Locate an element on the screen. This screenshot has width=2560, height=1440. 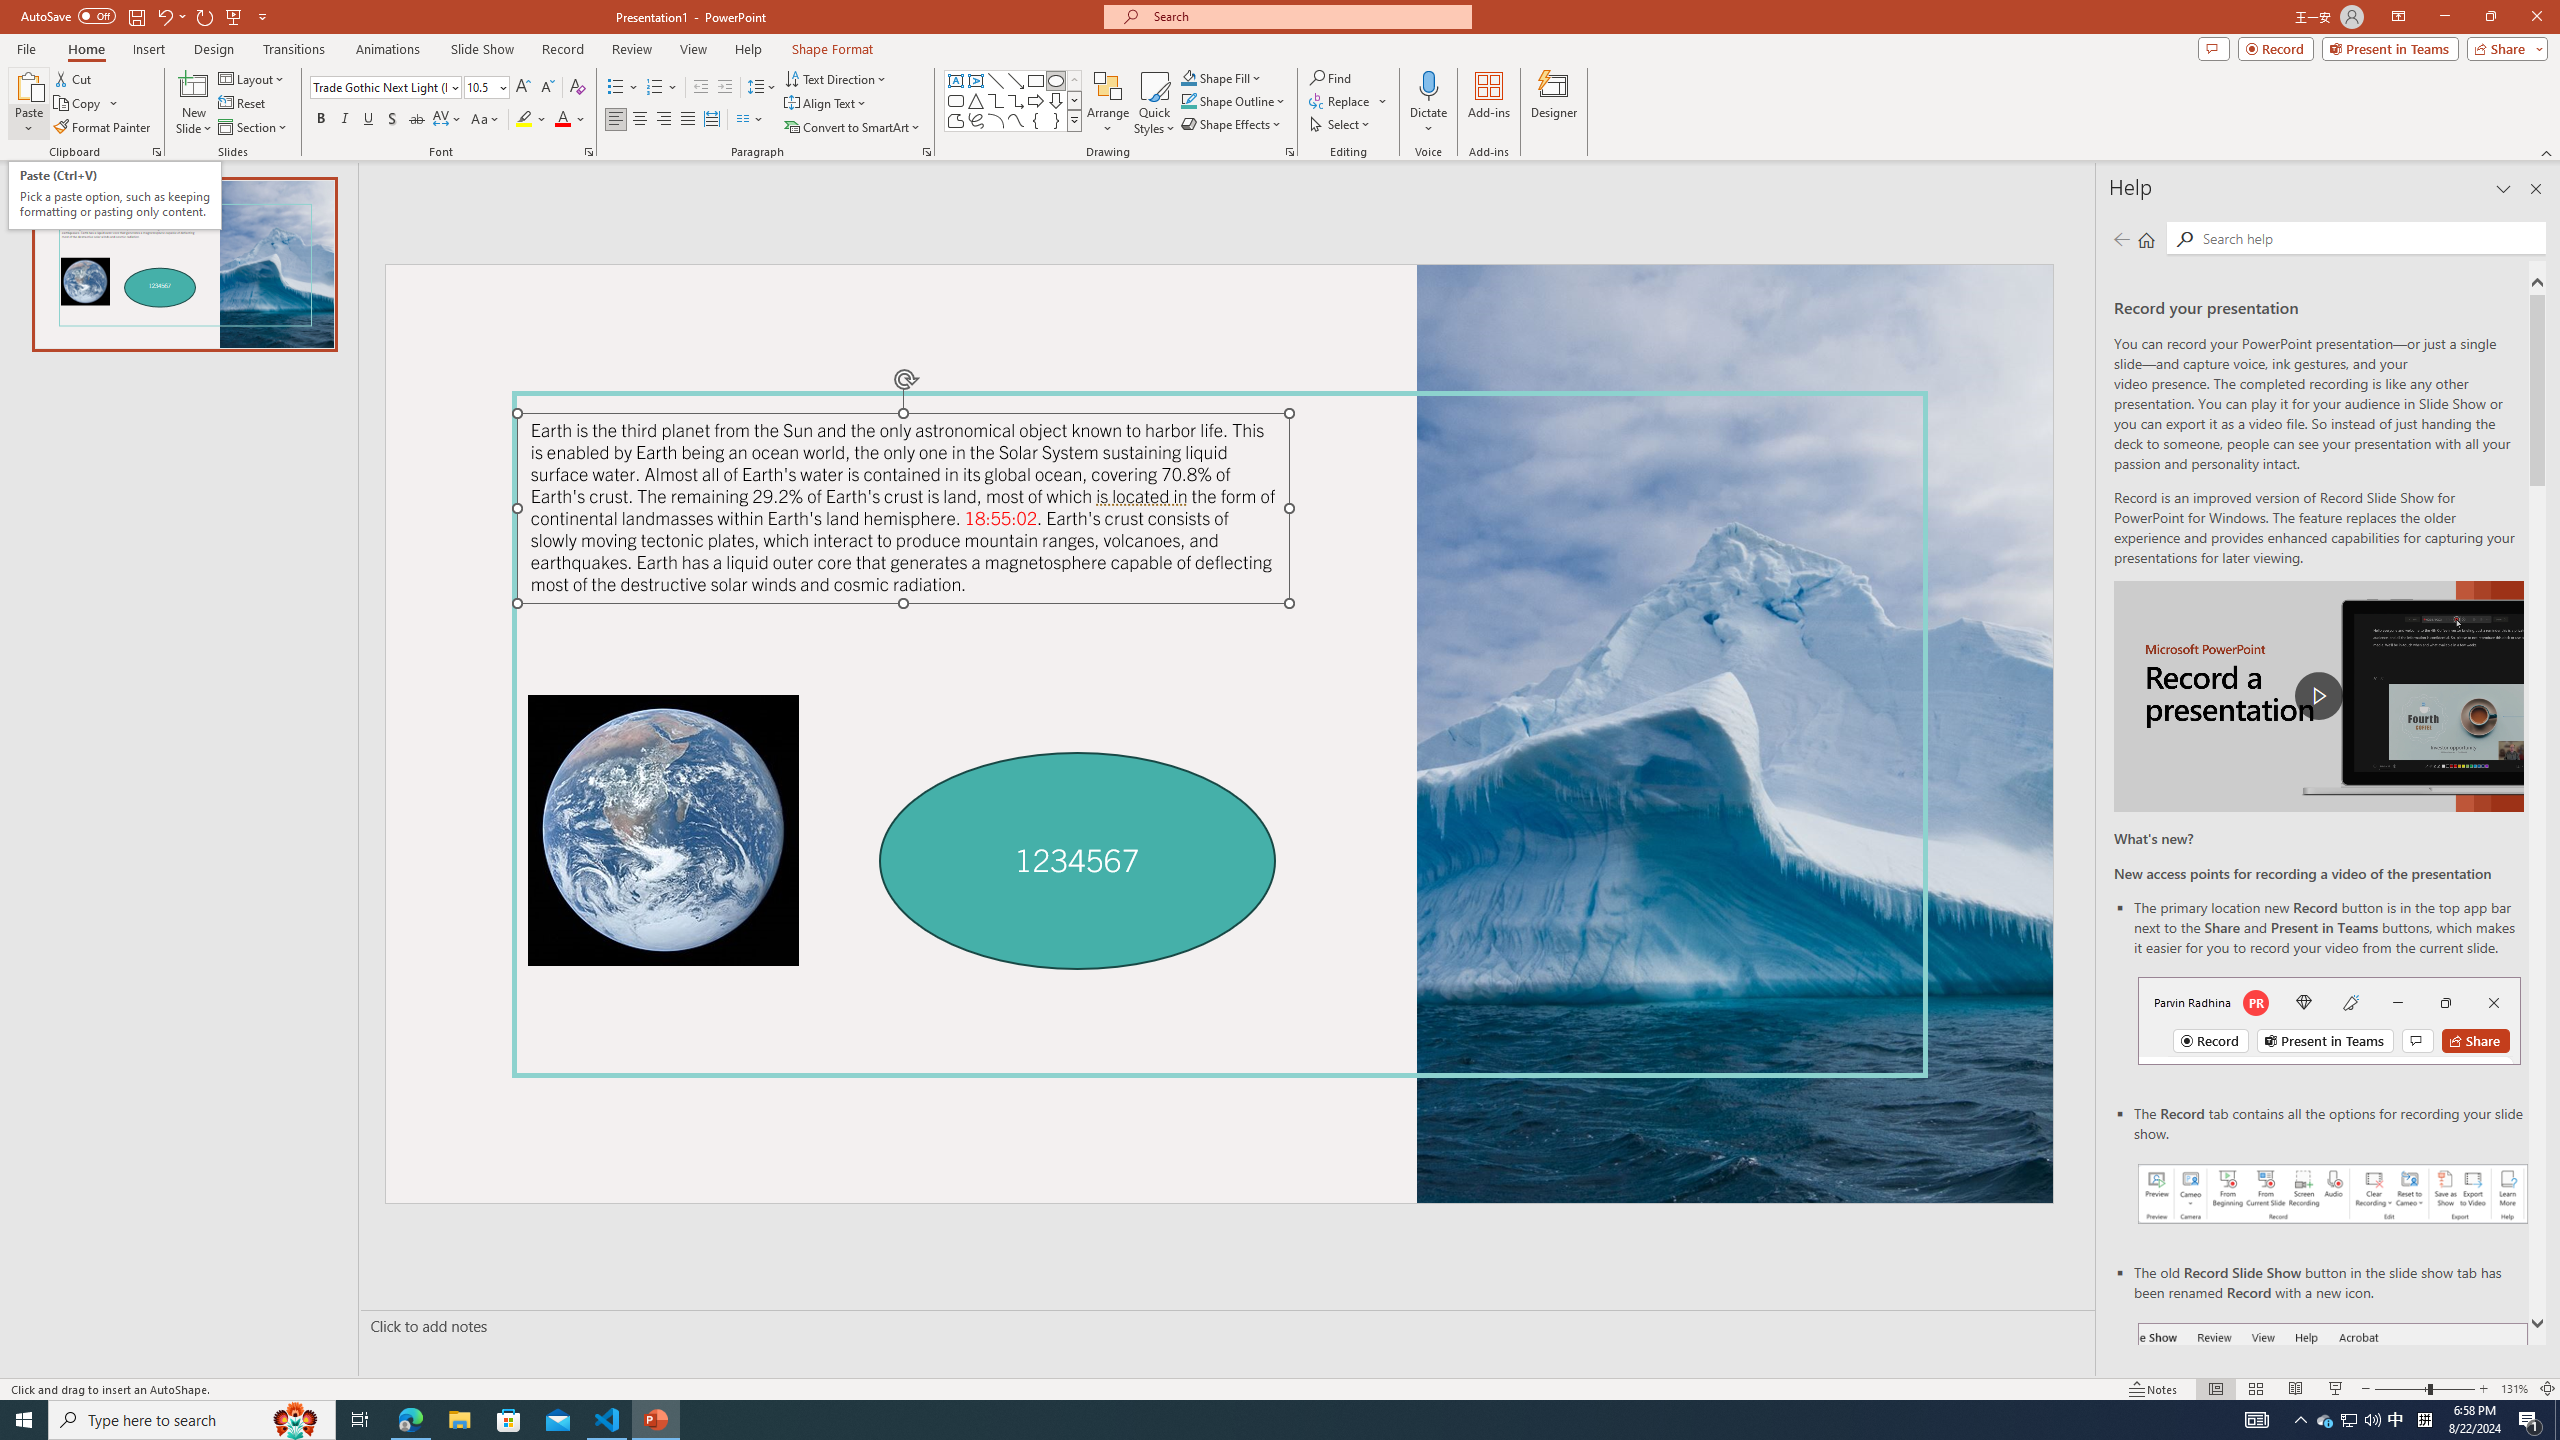
Record button in top bar is located at coordinates (2329, 1020).